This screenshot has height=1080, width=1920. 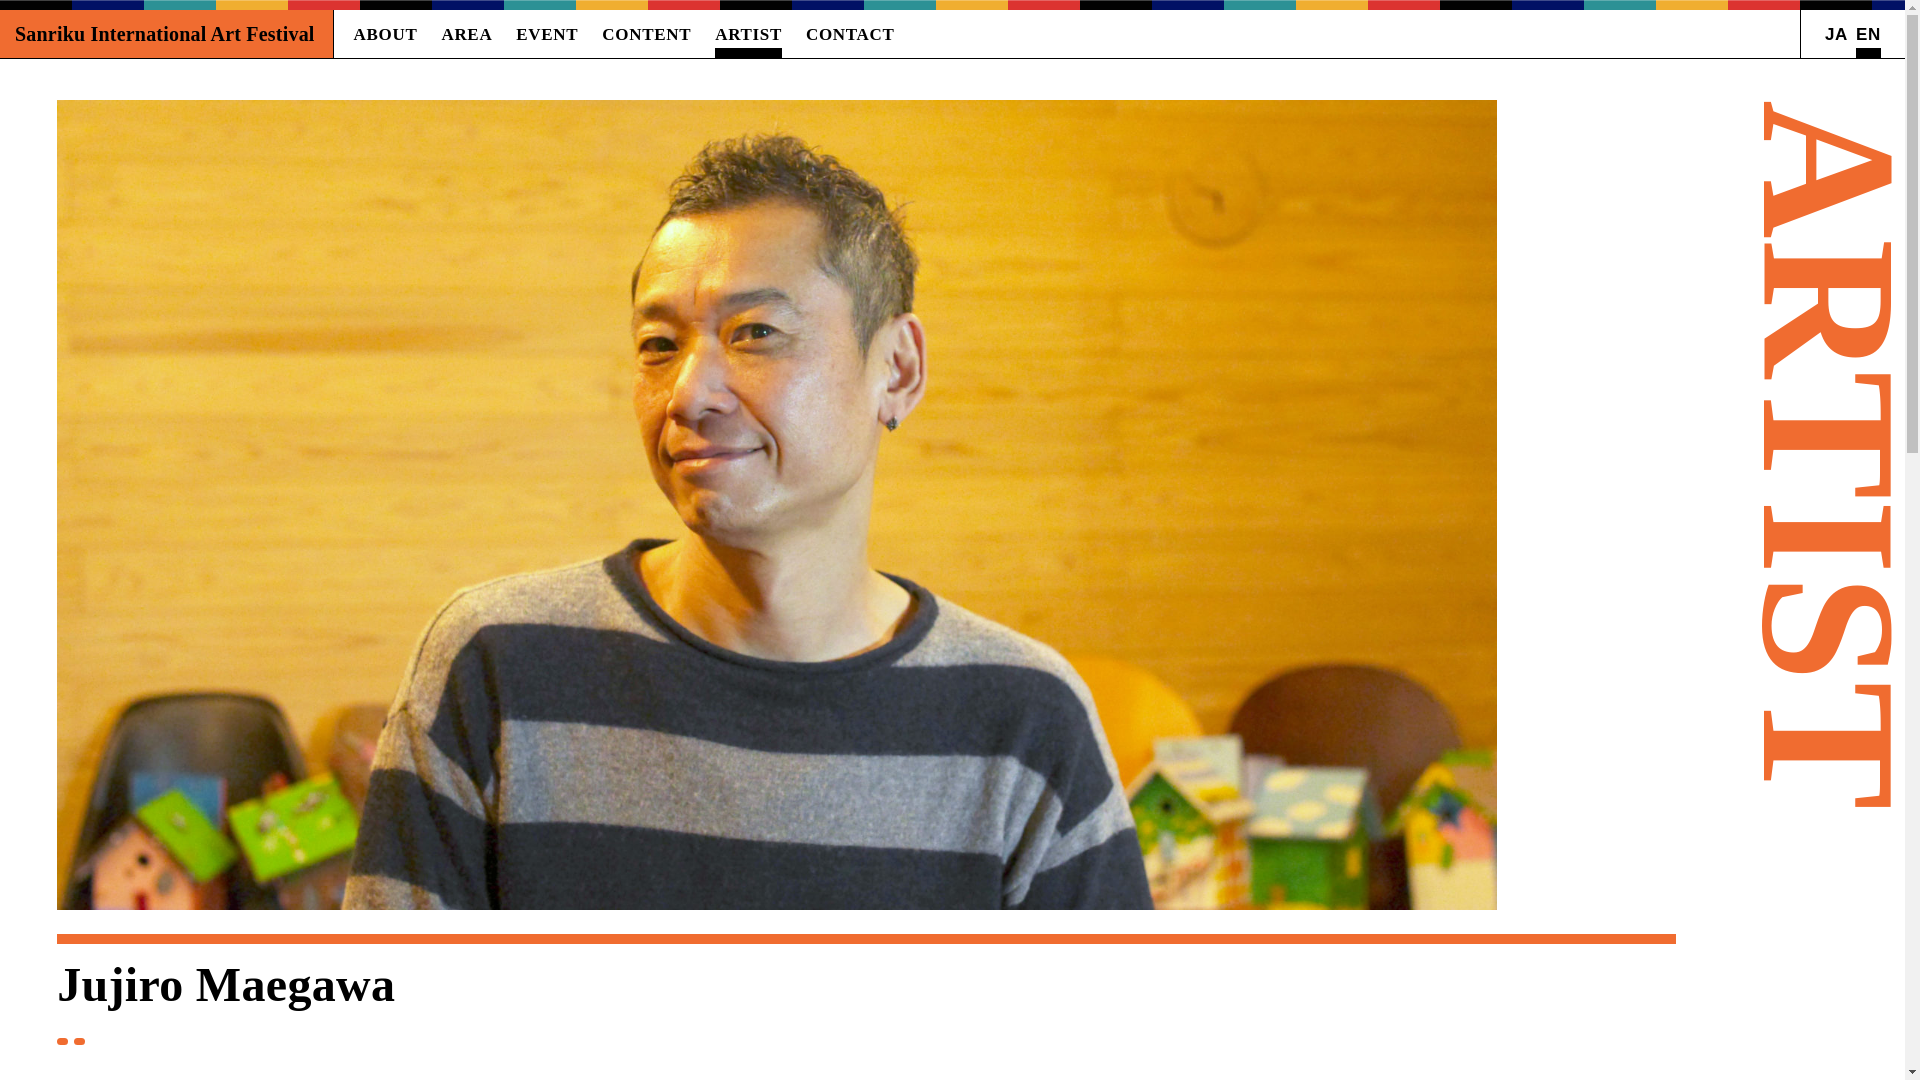 I want to click on CONTACT, so click(x=850, y=34).